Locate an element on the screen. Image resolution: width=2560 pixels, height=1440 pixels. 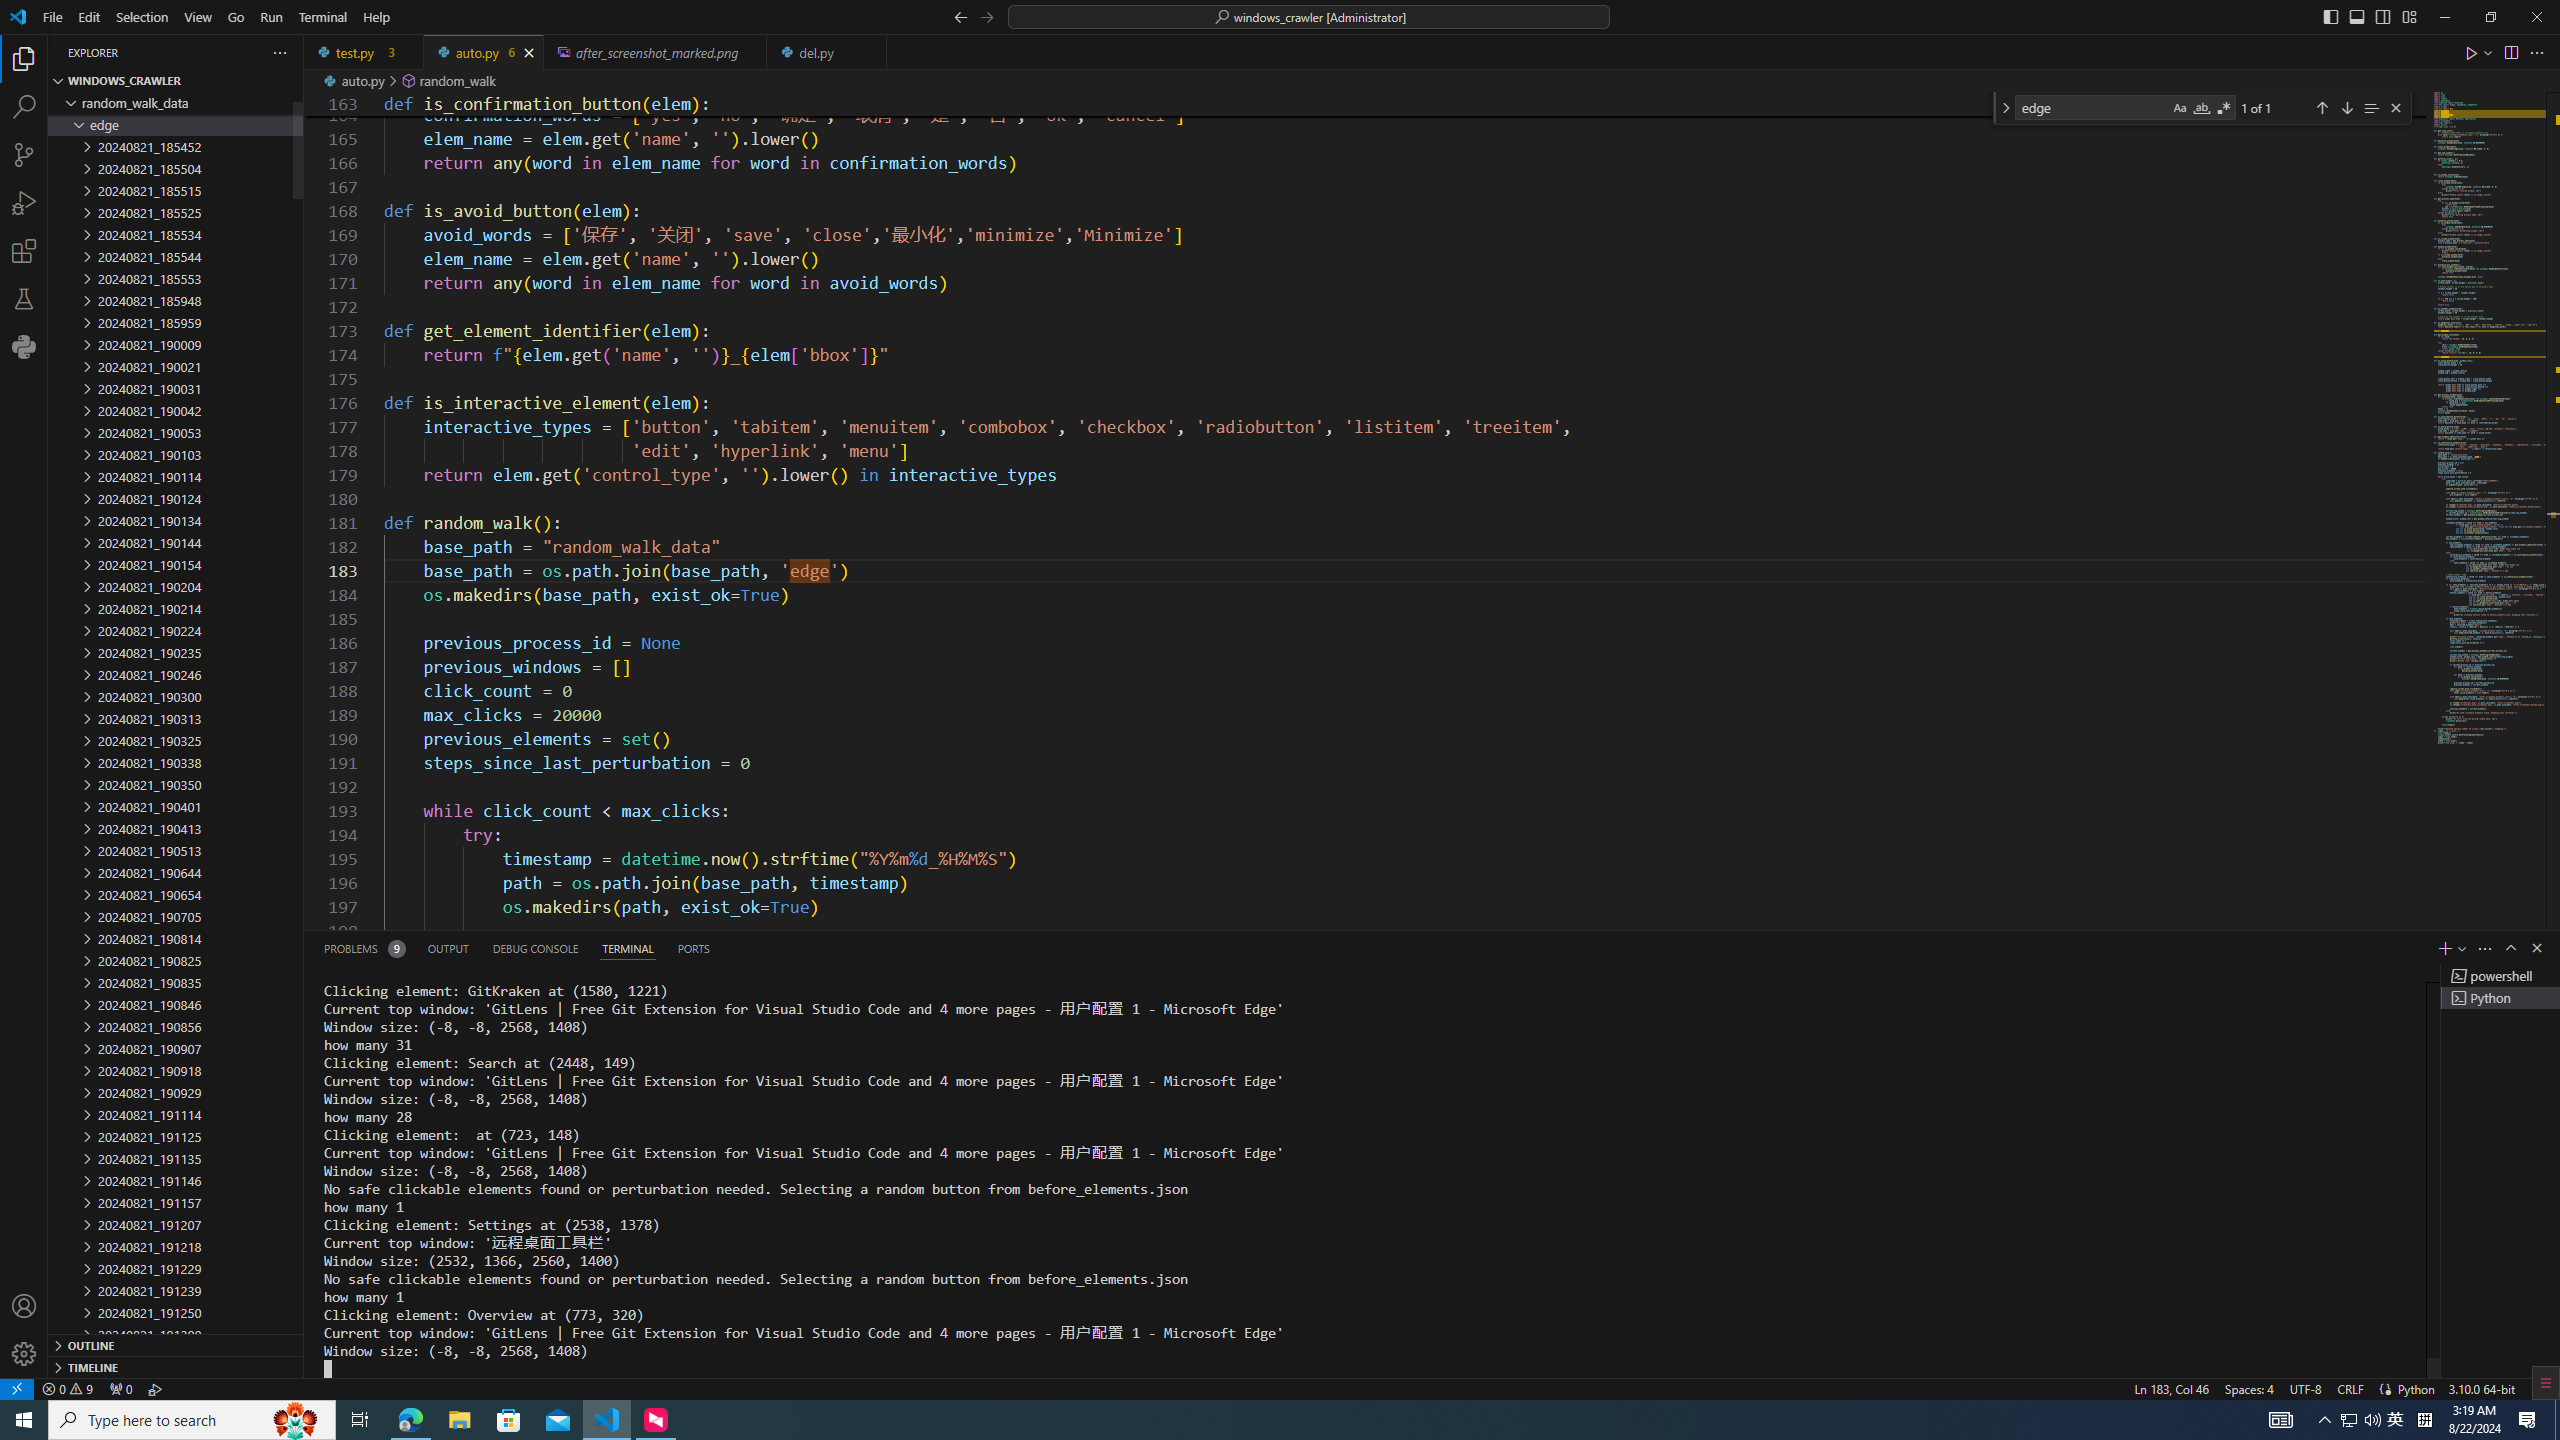
Source Control (Ctrl+Shift+G) is located at coordinates (24, 154).